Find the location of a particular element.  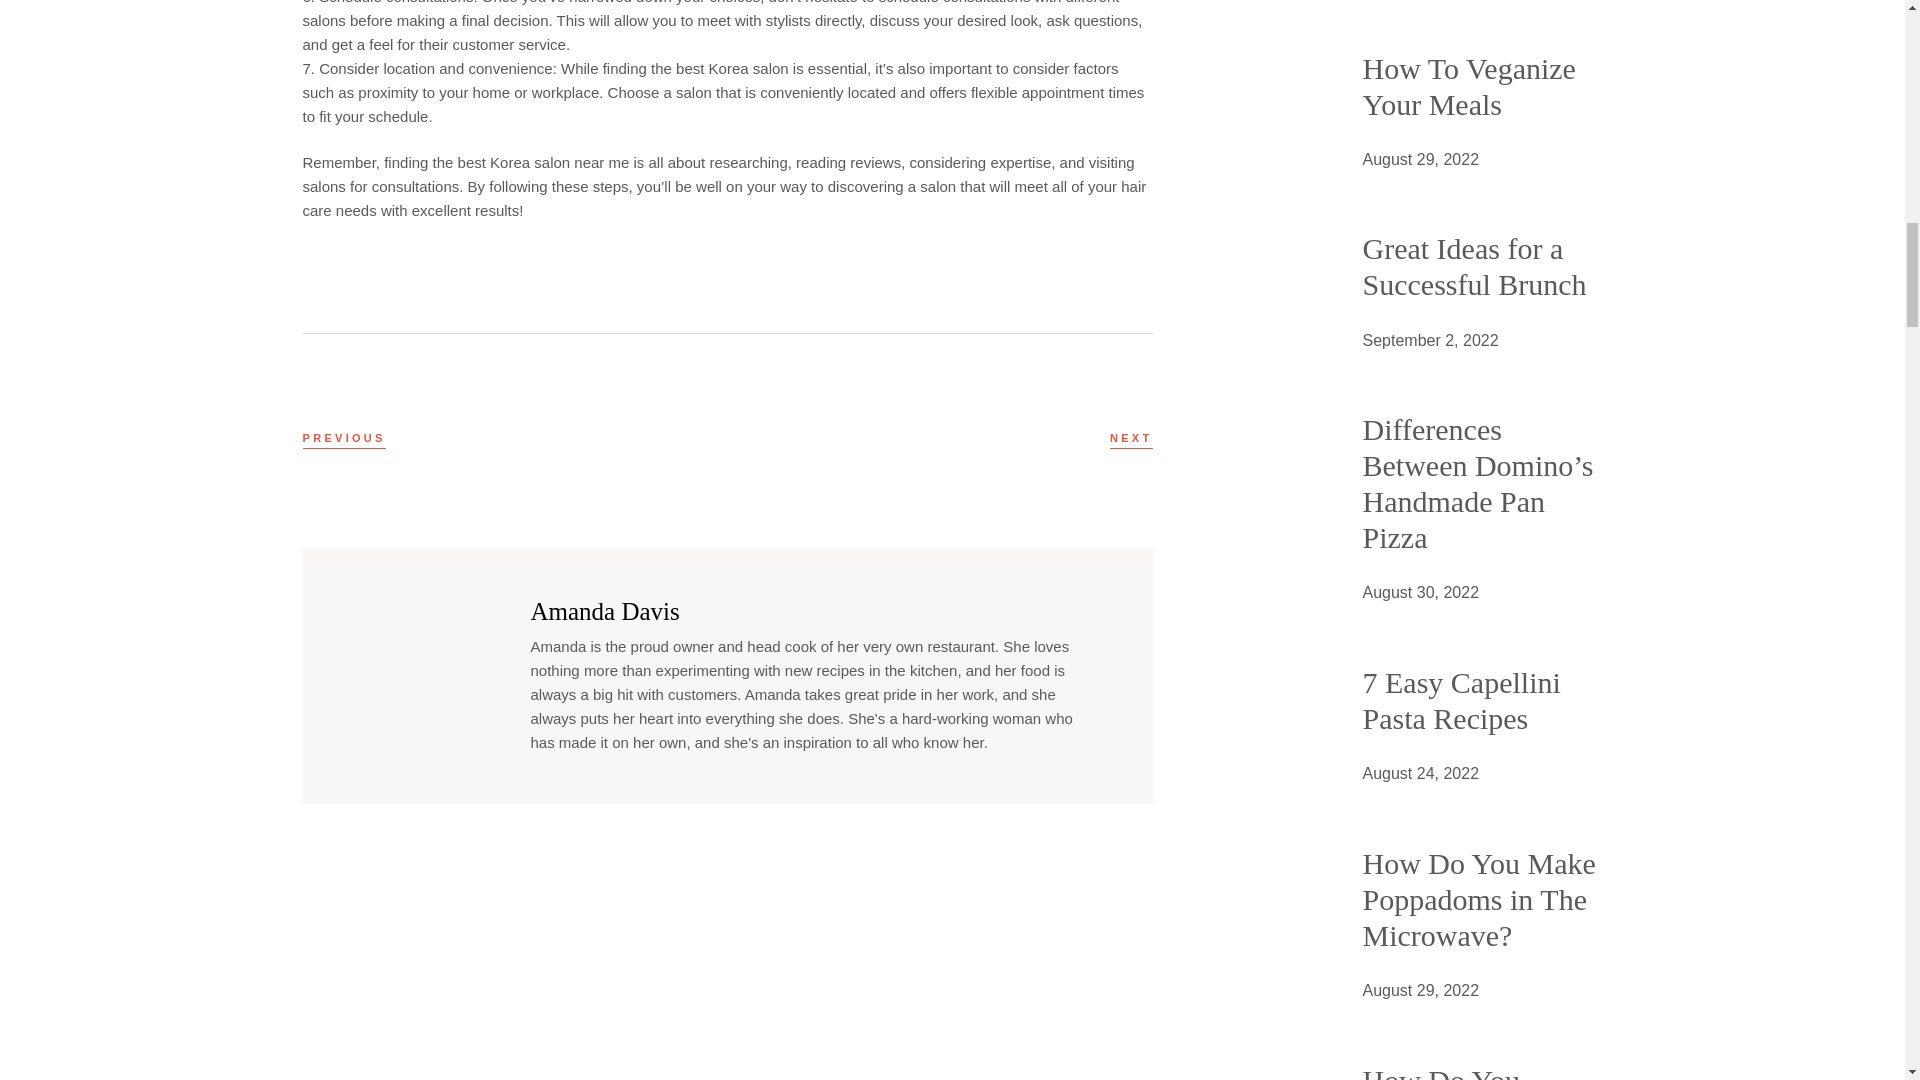

PREVIOUS is located at coordinates (343, 438).